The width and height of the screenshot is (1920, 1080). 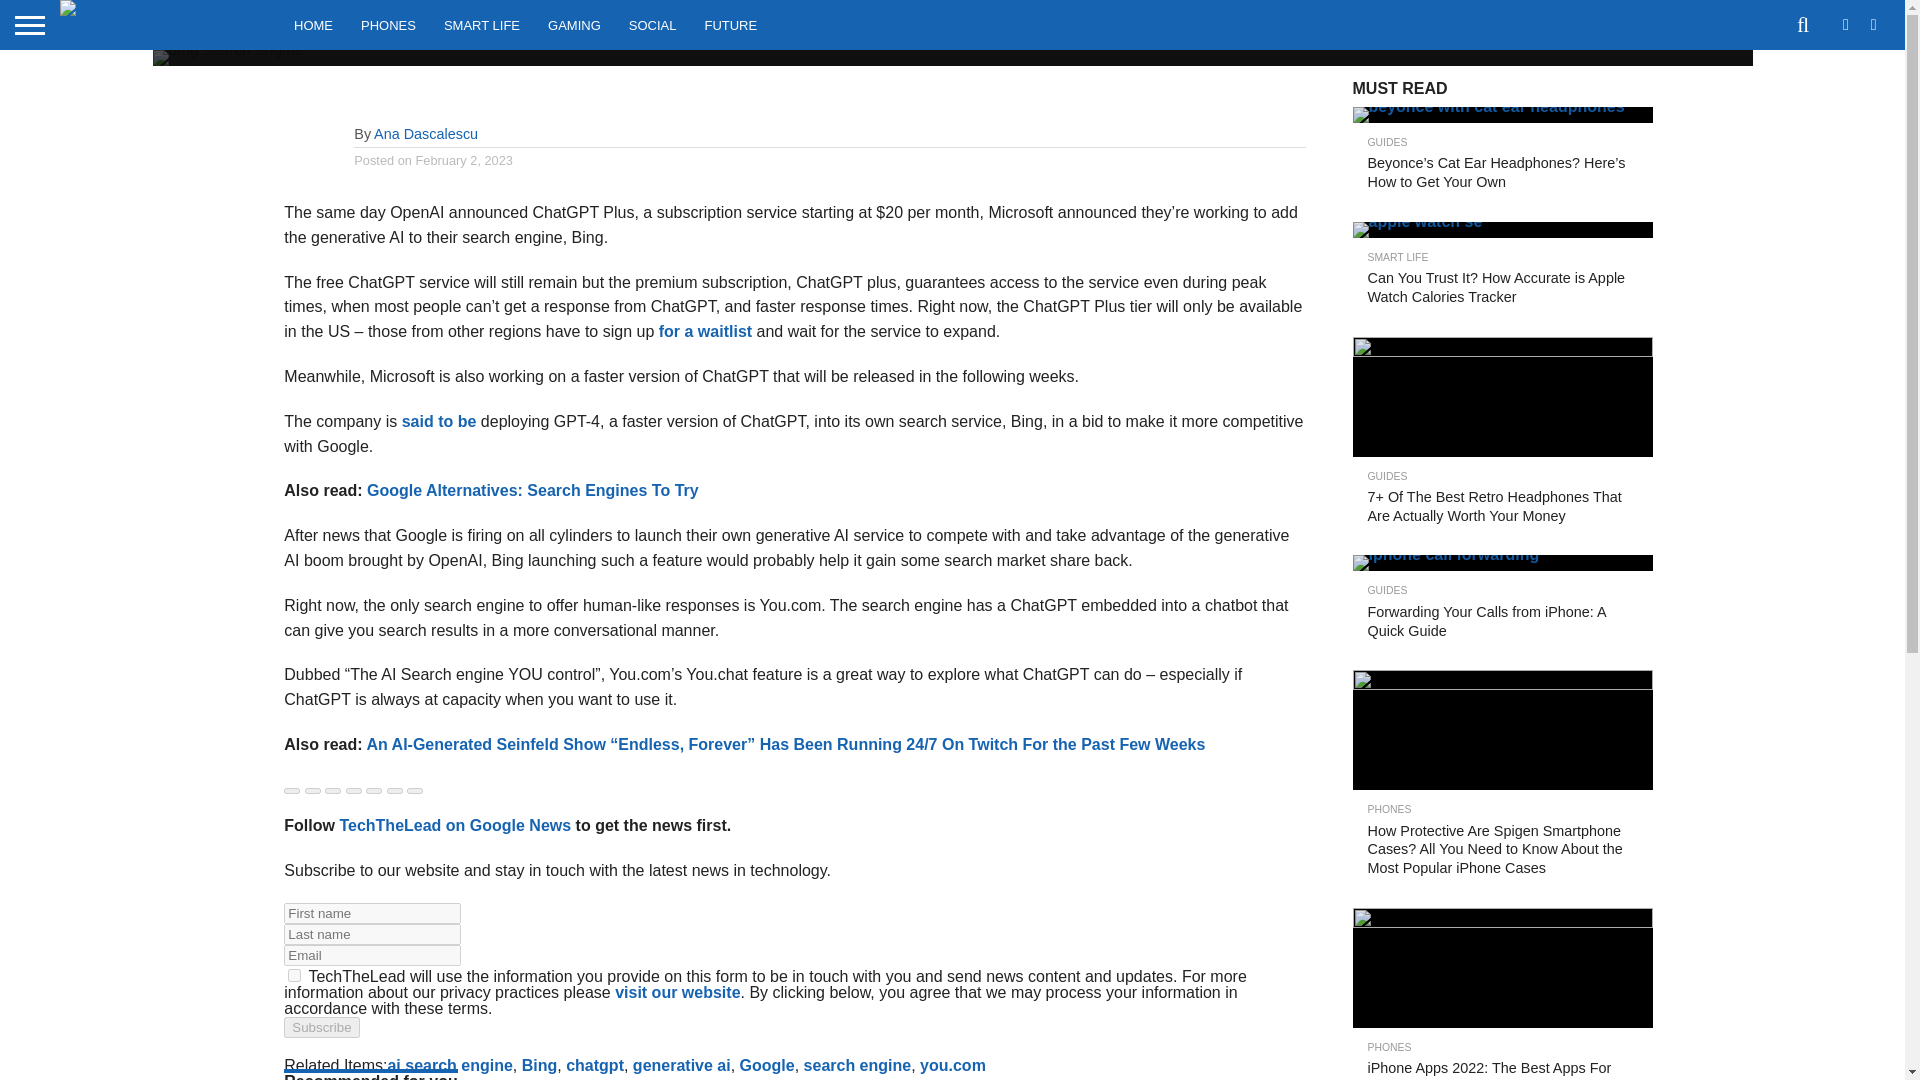 What do you see at coordinates (314, 24) in the screenshot?
I see `HOME` at bounding box center [314, 24].